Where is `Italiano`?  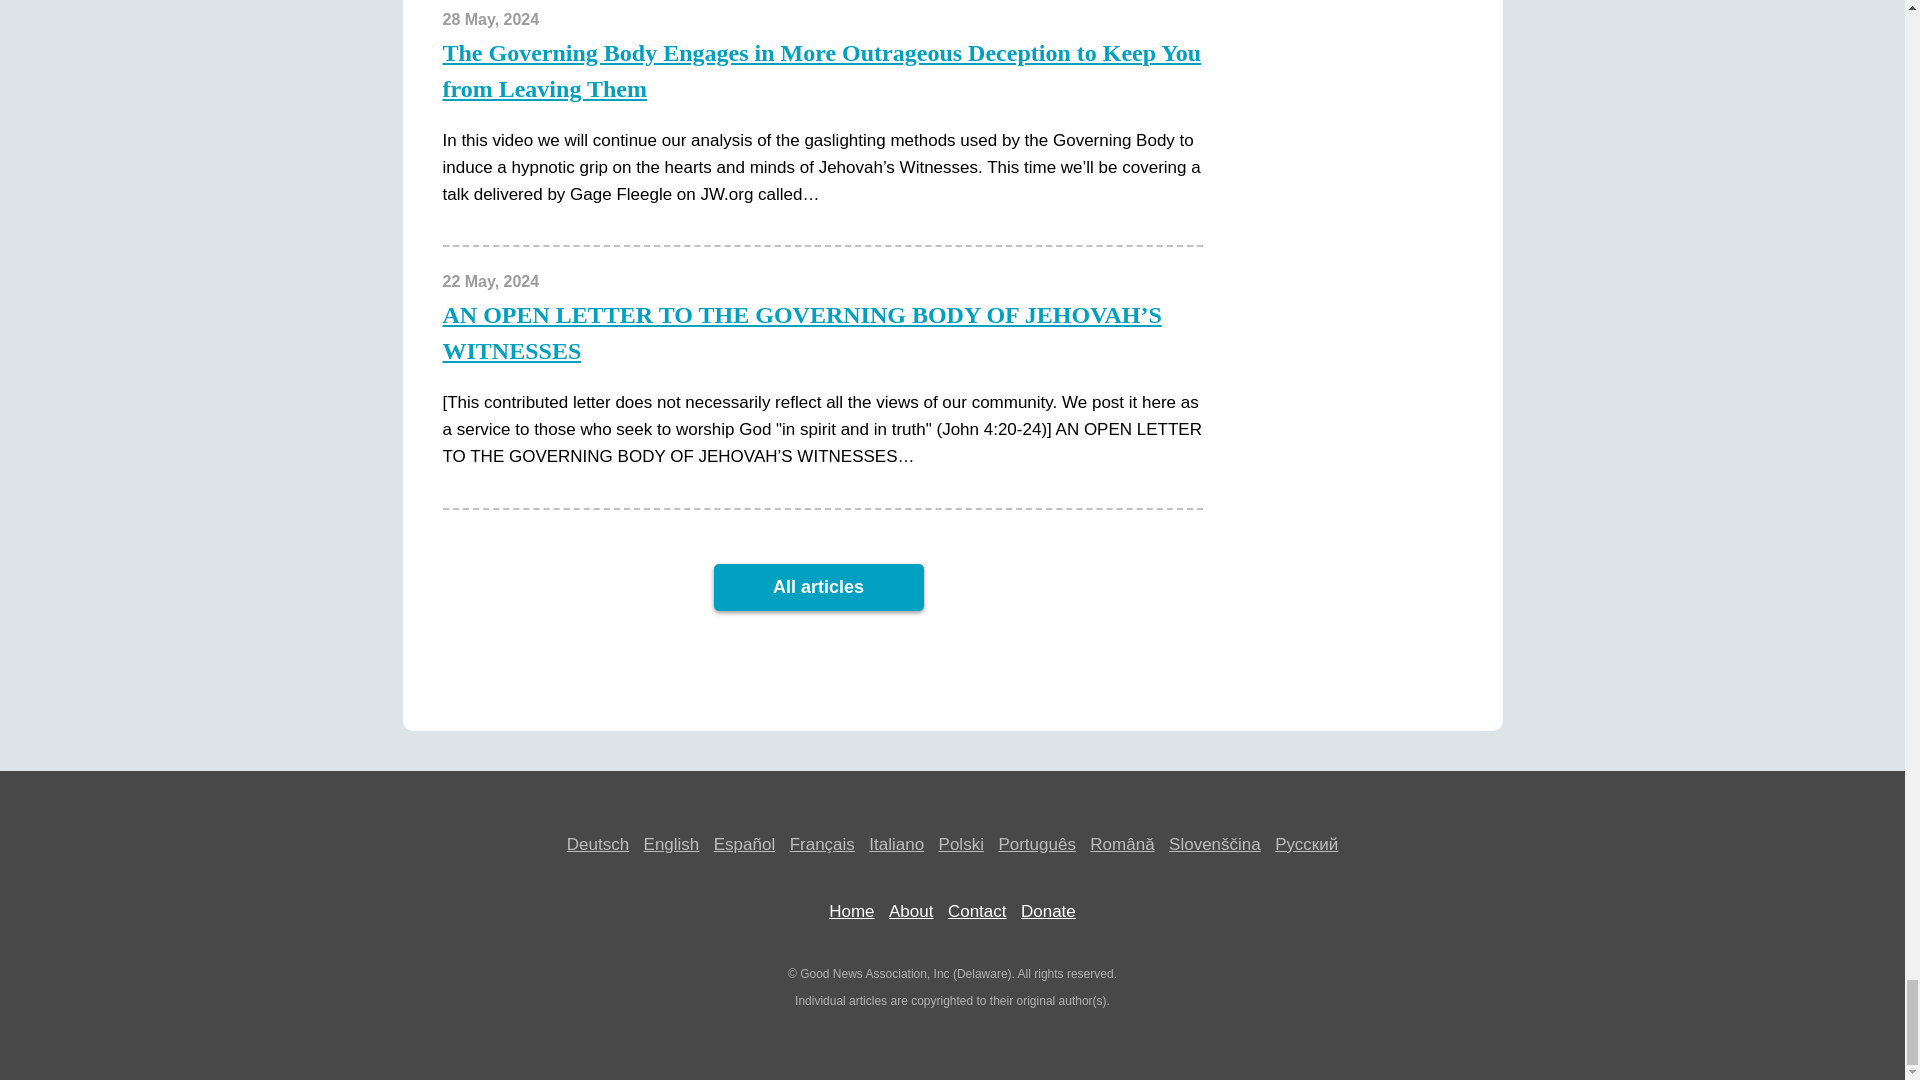 Italiano is located at coordinates (896, 844).